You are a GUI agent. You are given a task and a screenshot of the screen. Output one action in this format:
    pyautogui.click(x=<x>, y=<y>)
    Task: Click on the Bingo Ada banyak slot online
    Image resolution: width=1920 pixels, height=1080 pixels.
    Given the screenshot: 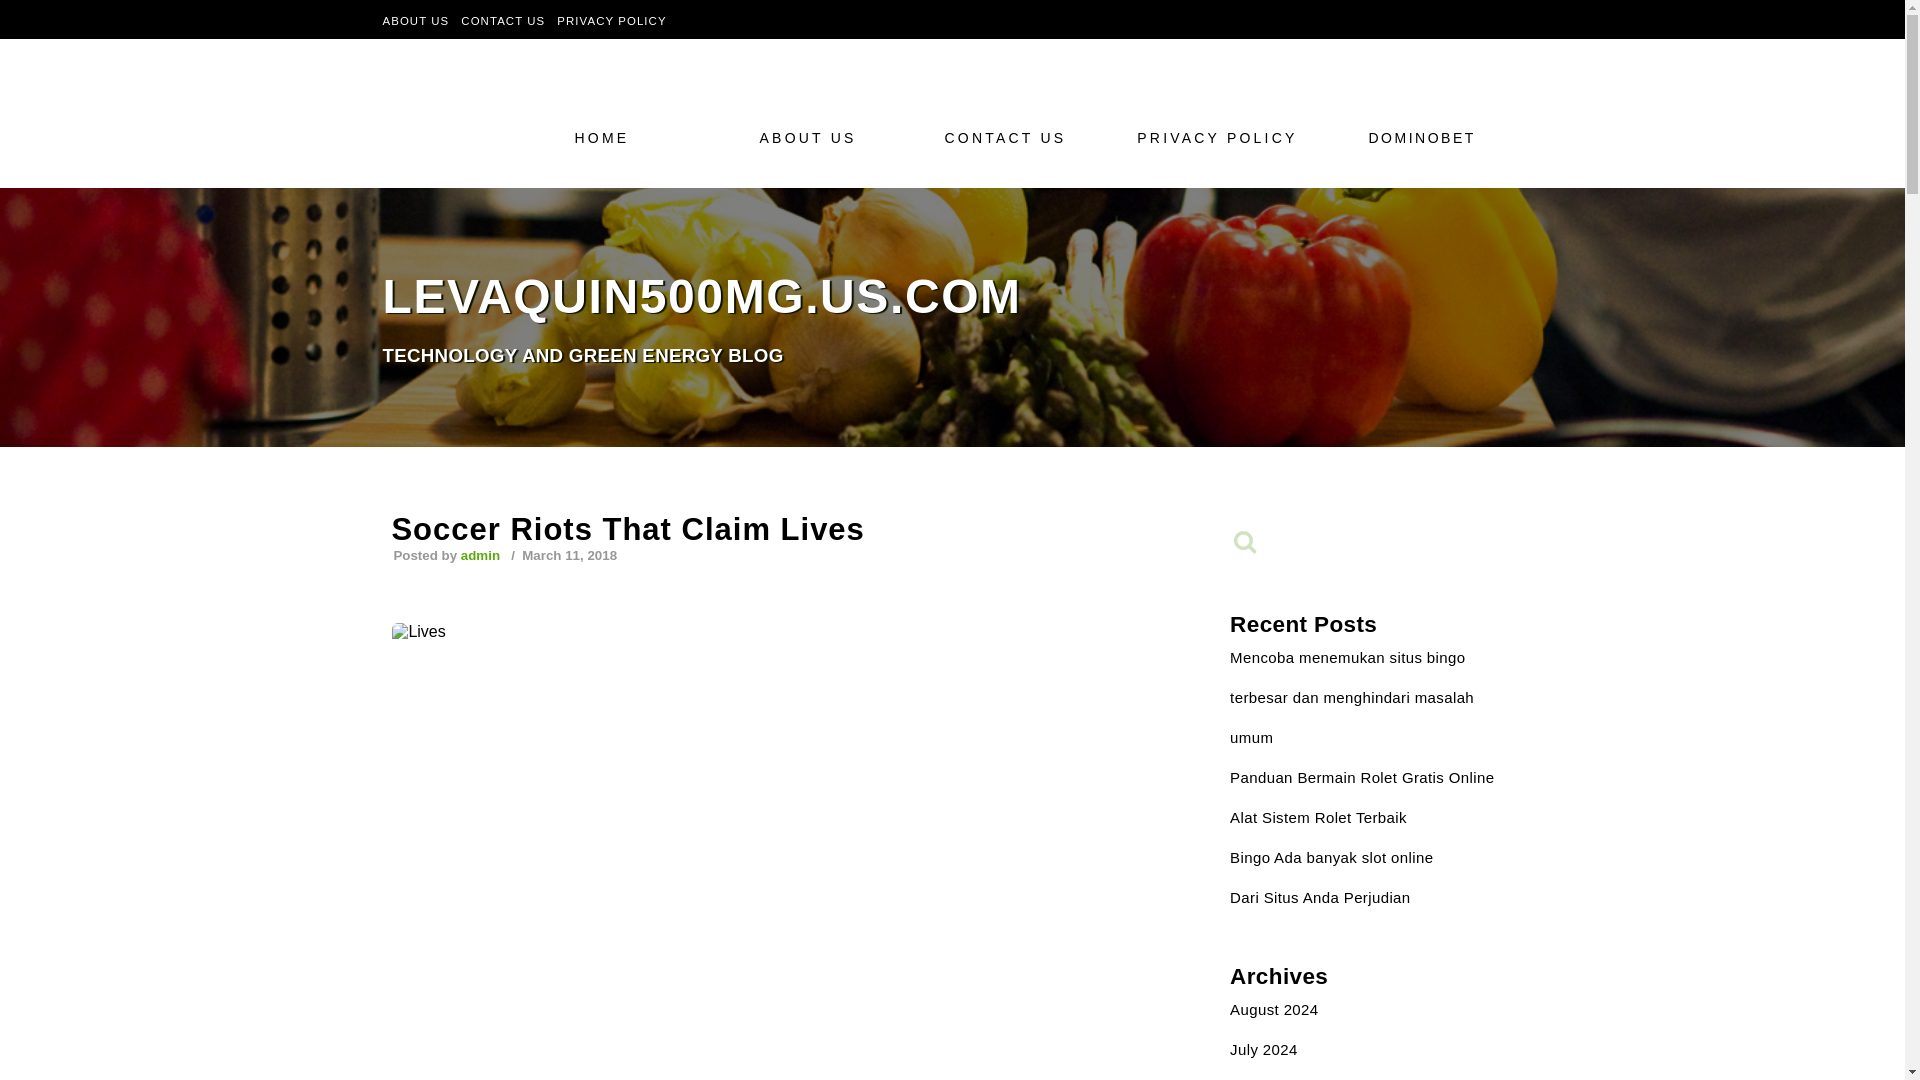 What is the action you would take?
    pyautogui.click(x=416, y=20)
    